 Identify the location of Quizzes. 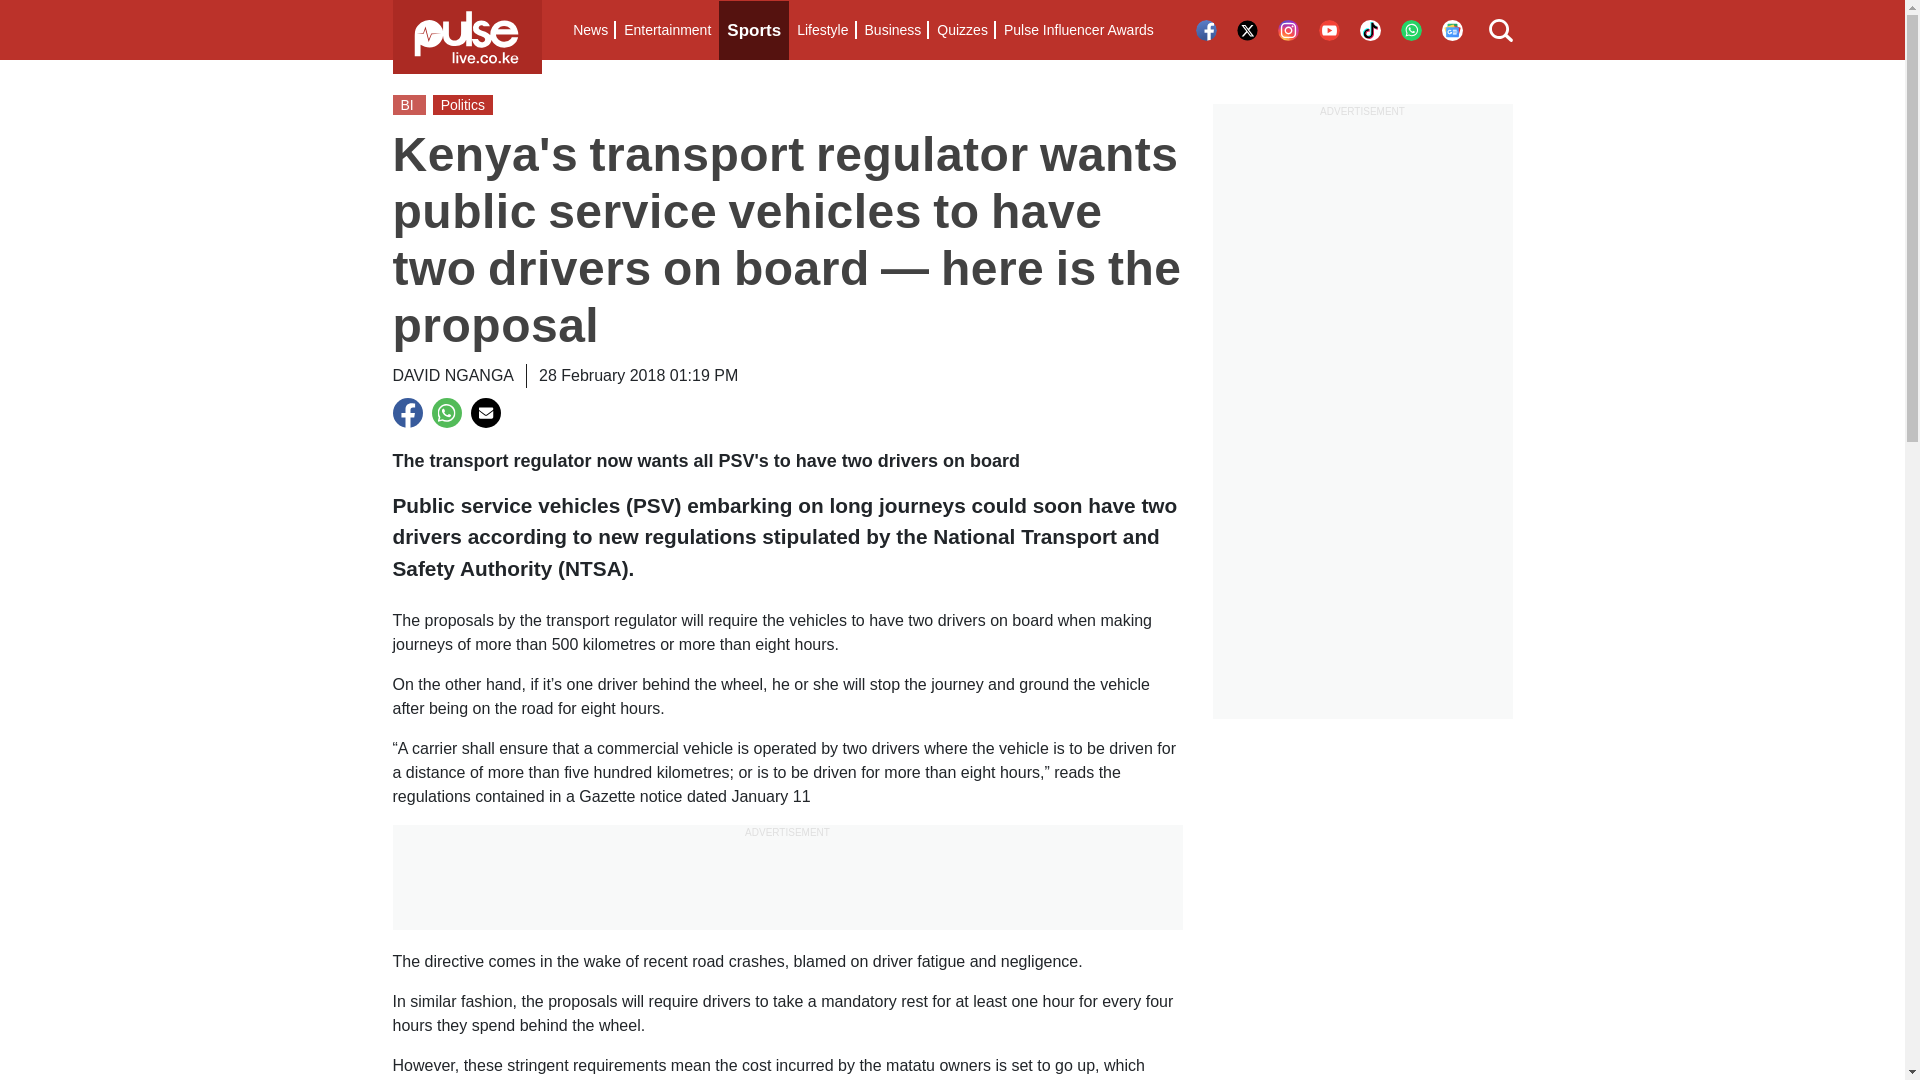
(962, 30).